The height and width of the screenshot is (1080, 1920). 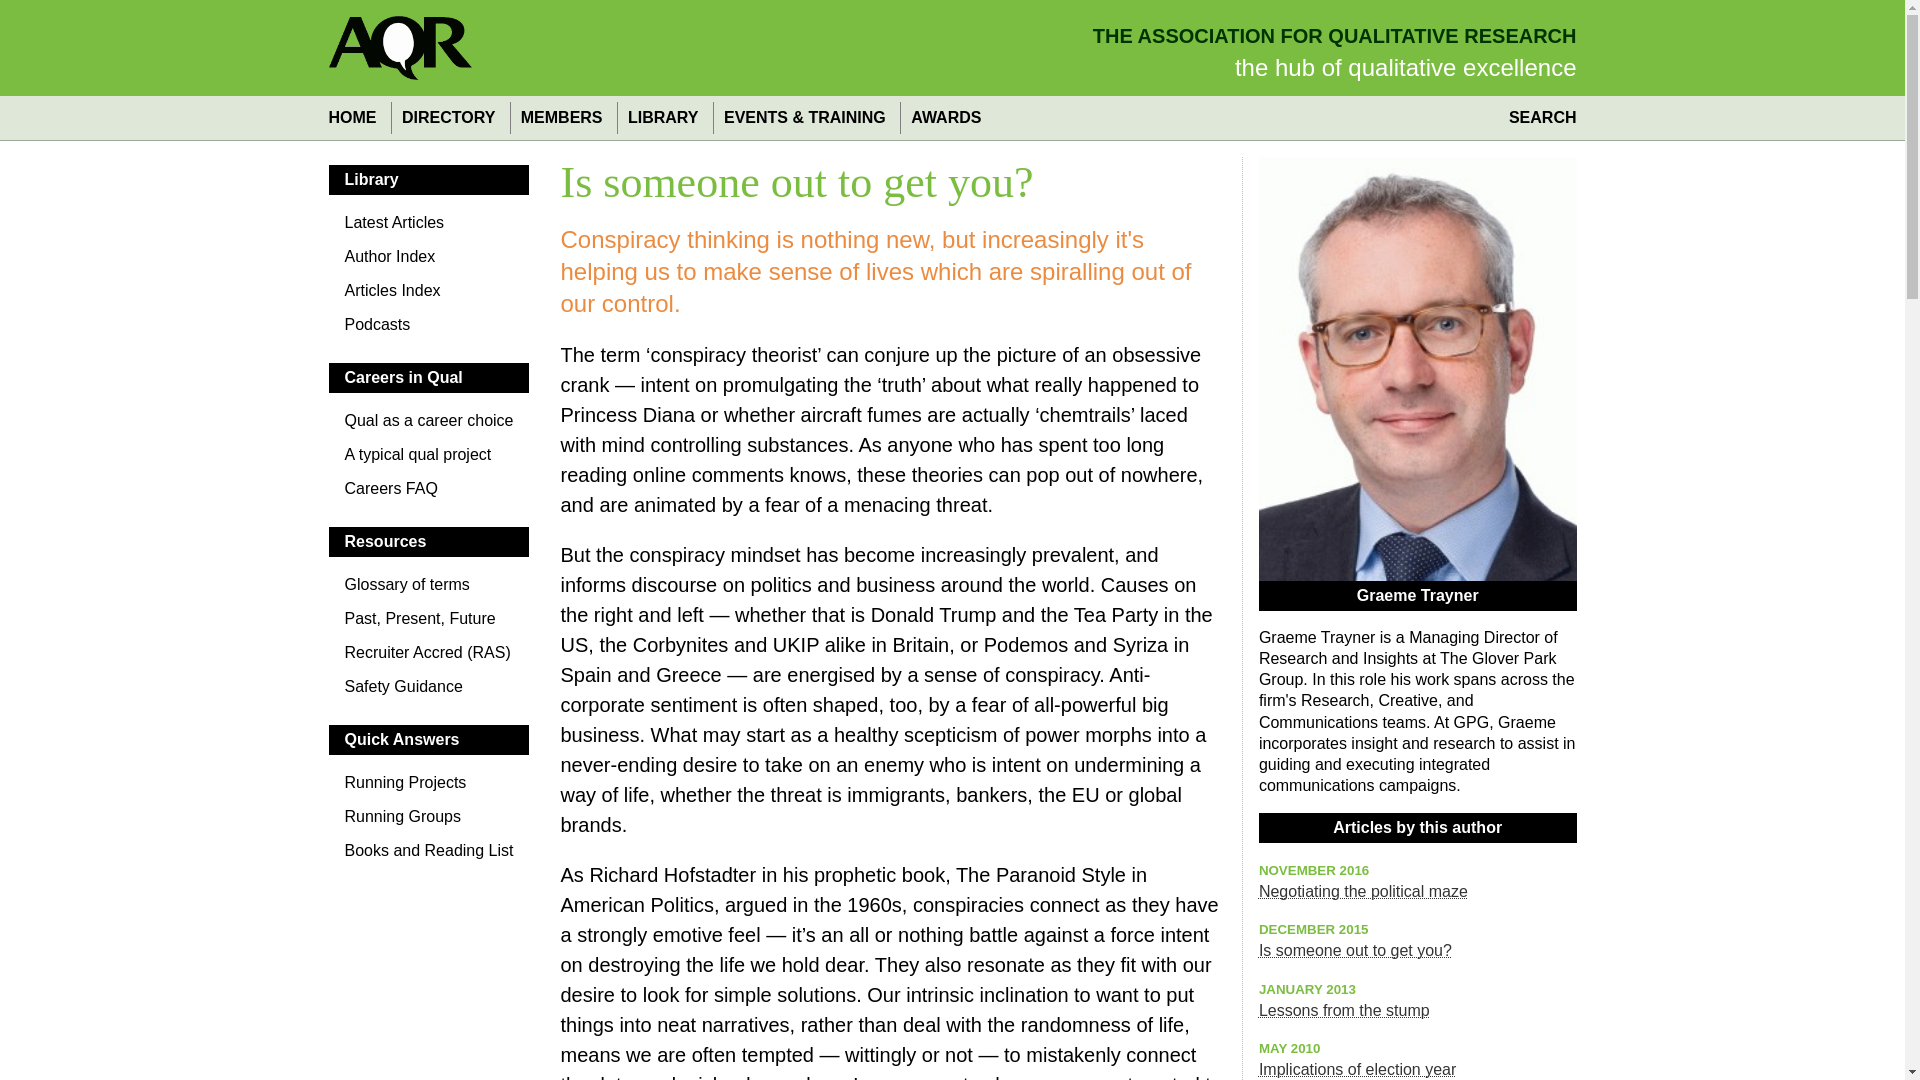 I want to click on Safety Guidance, so click(x=428, y=692).